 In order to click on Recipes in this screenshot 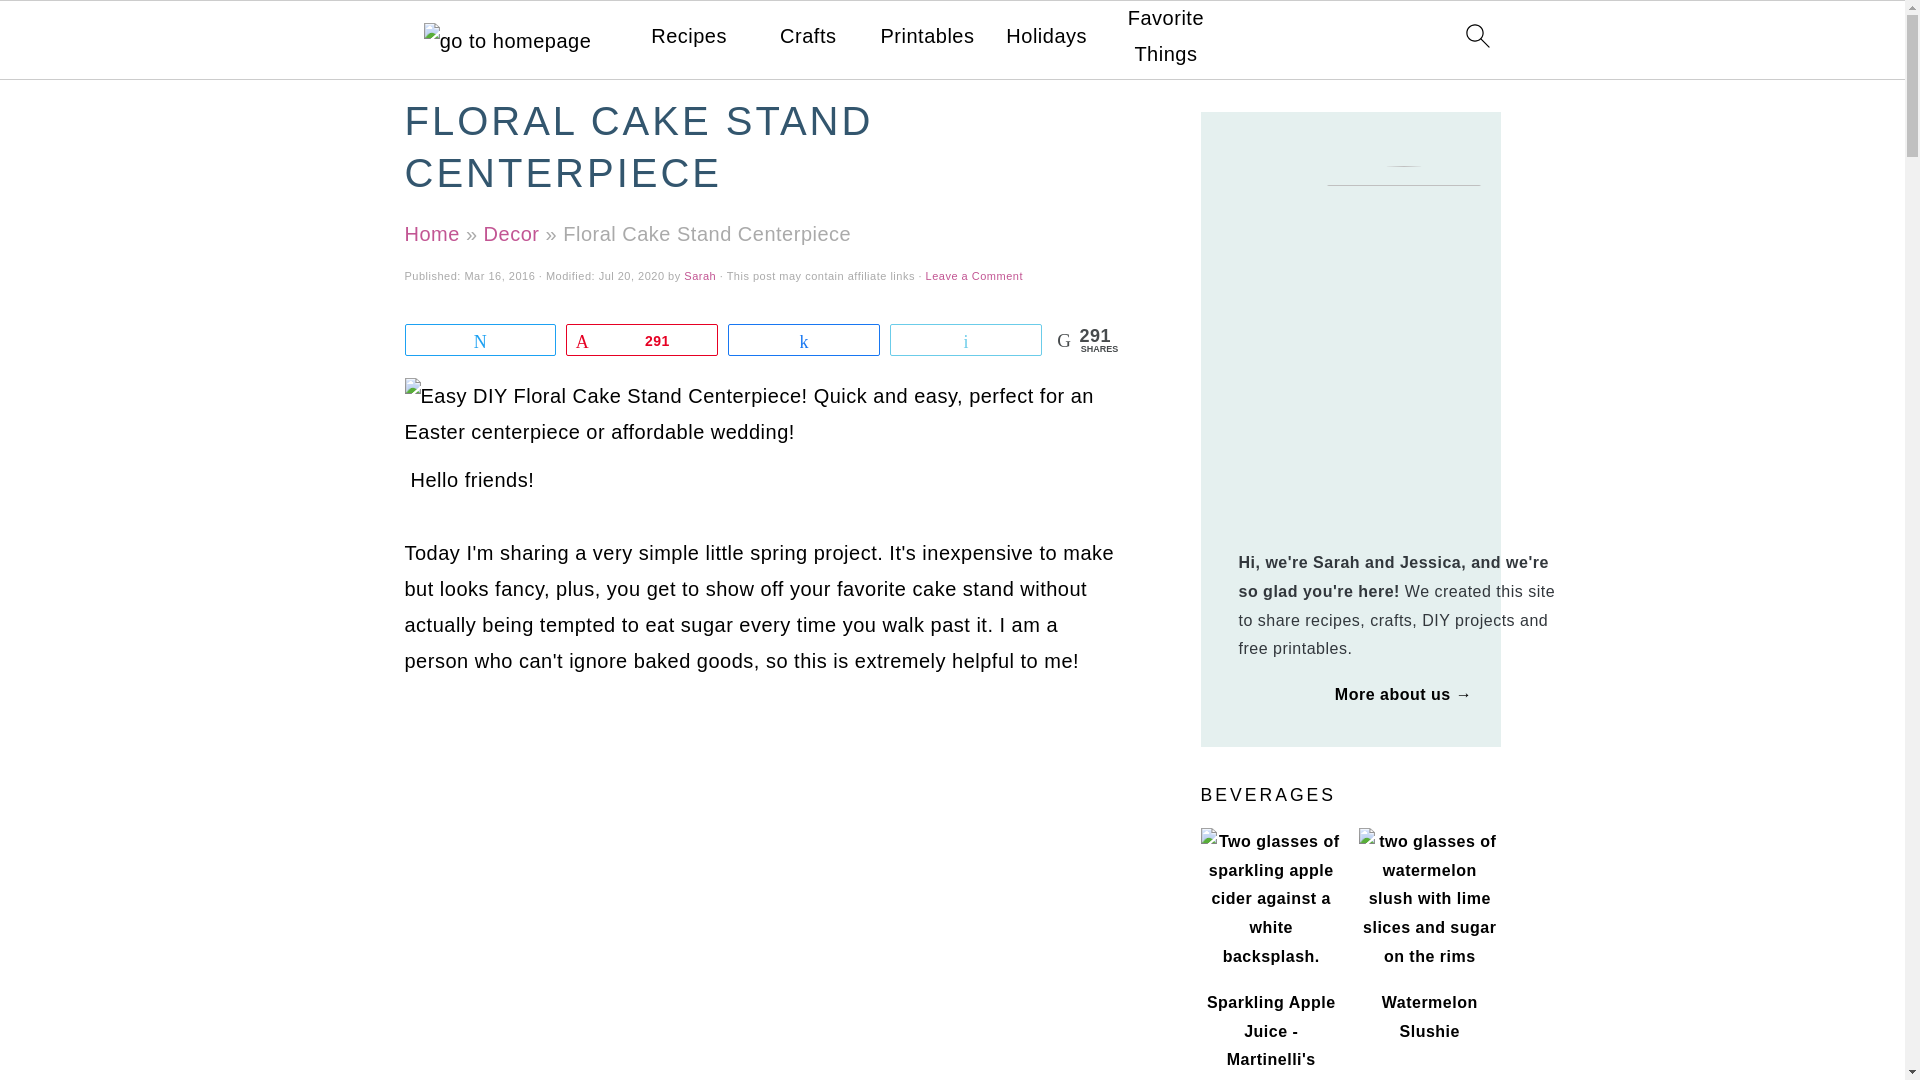, I will do `click(688, 36)`.